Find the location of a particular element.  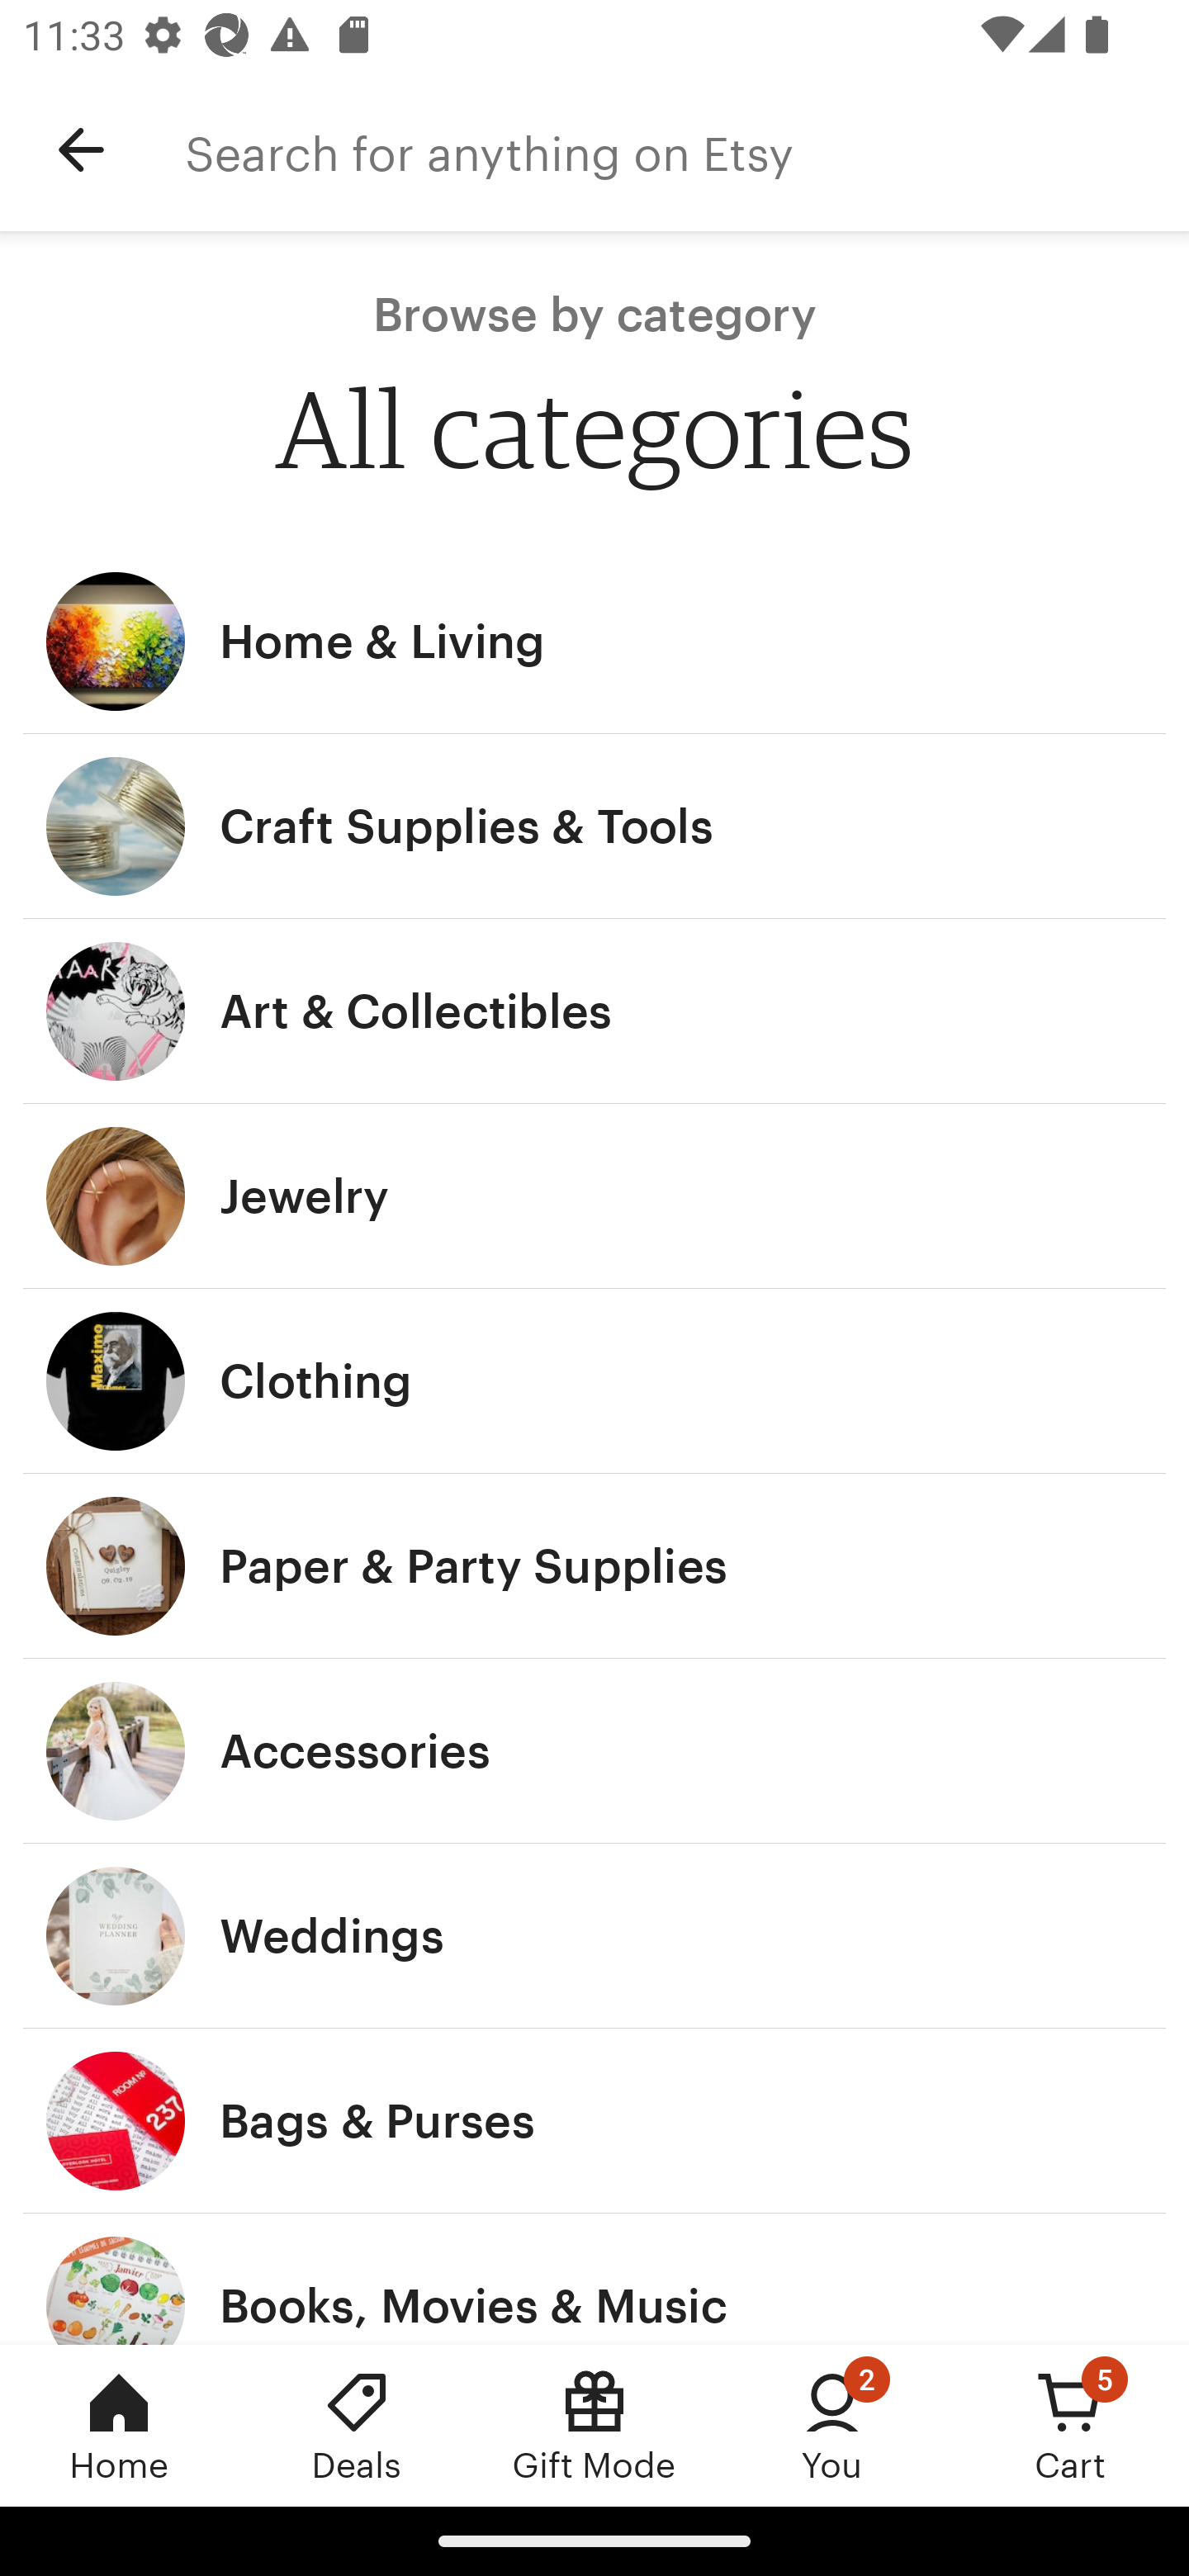

Navigate up is located at coordinates (81, 150).